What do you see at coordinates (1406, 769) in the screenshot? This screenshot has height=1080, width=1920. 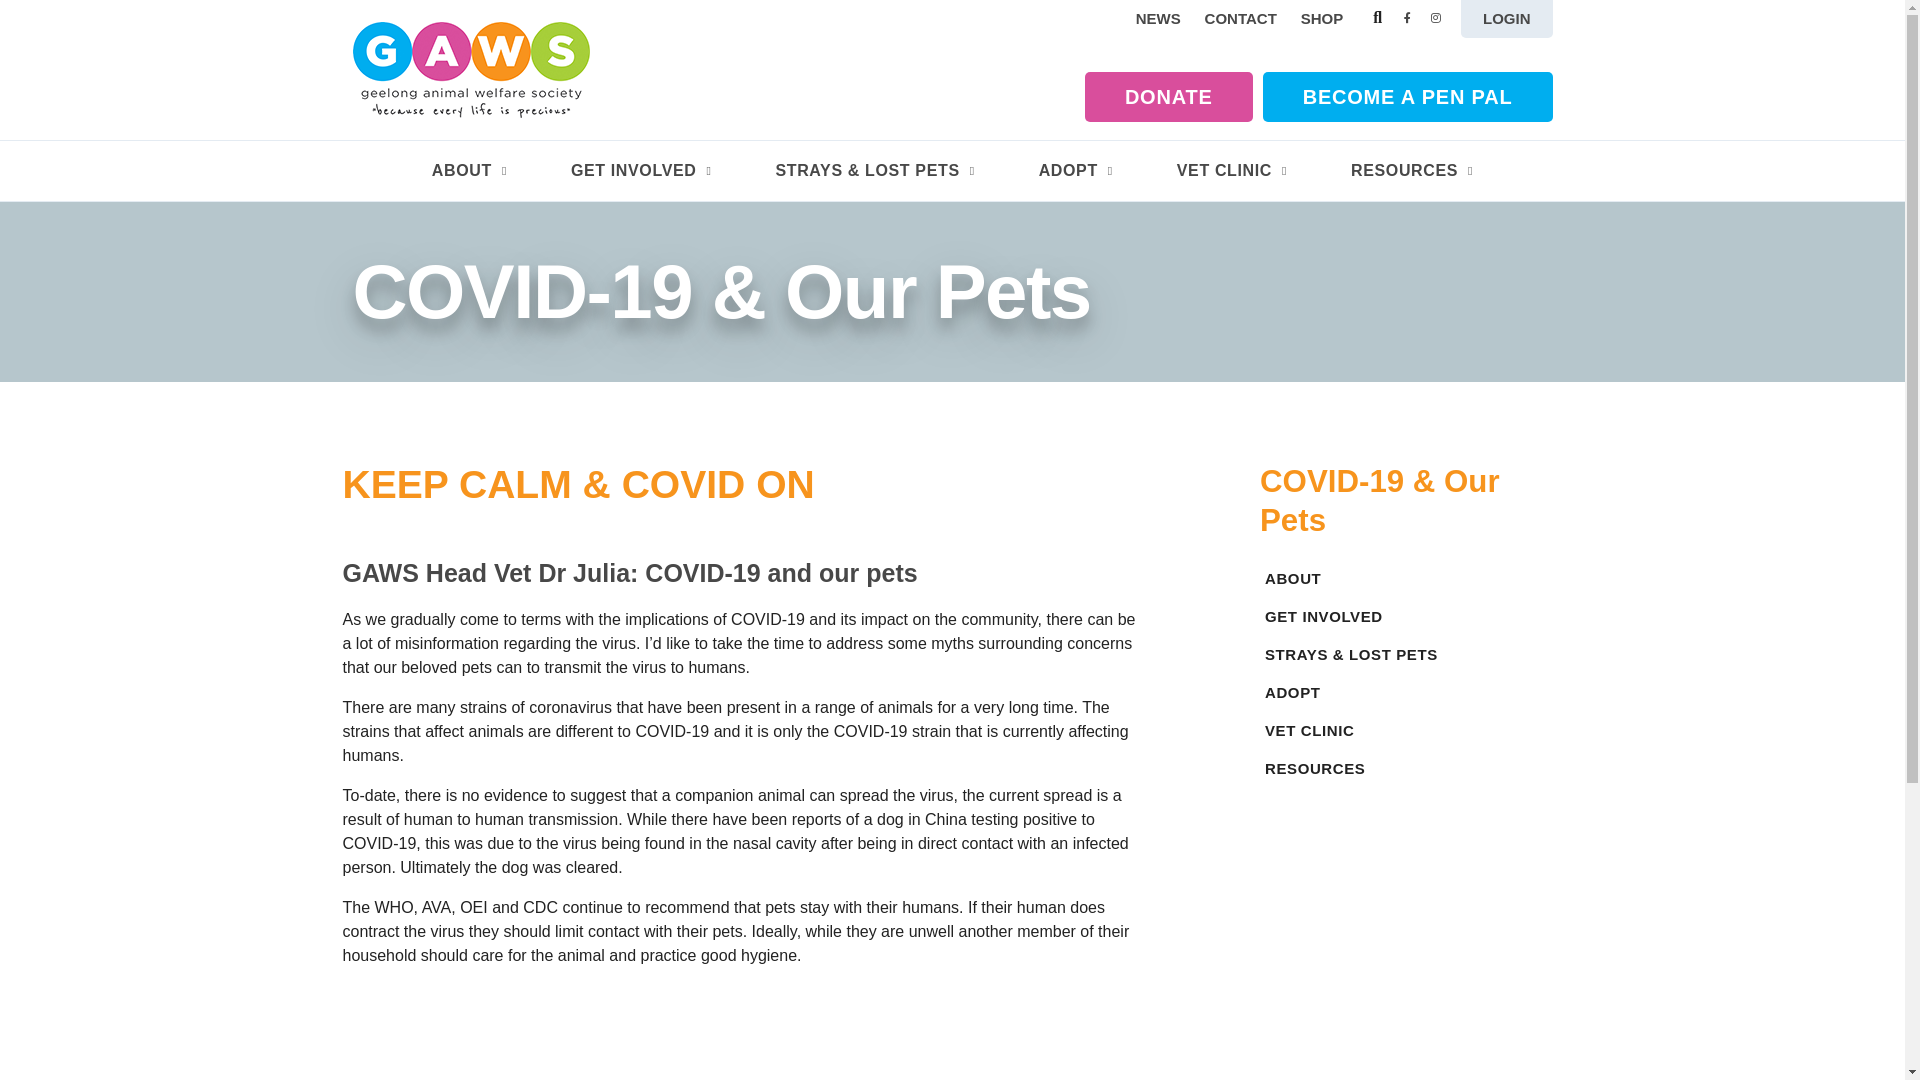 I see `RESOURCES` at bounding box center [1406, 769].